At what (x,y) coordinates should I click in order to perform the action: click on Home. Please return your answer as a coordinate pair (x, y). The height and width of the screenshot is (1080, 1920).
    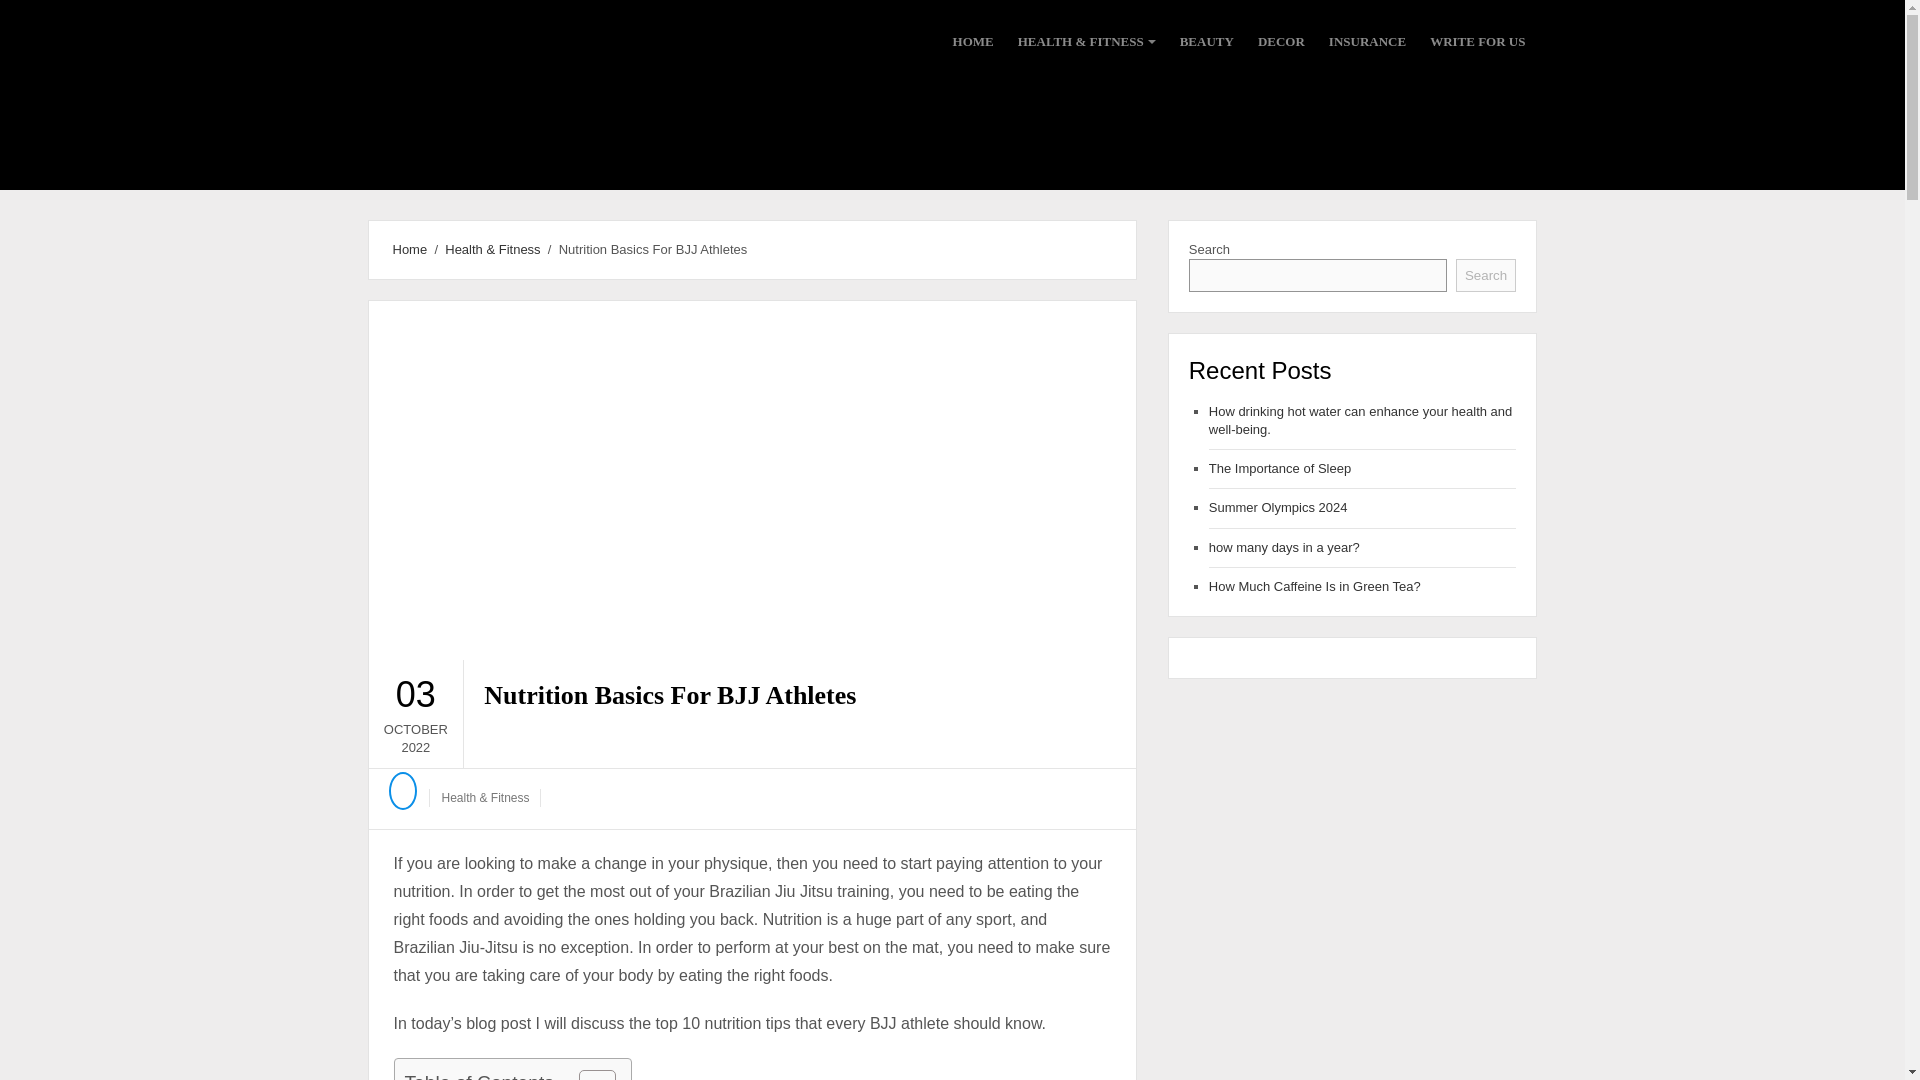
    Looking at the image, I should click on (406, 249).